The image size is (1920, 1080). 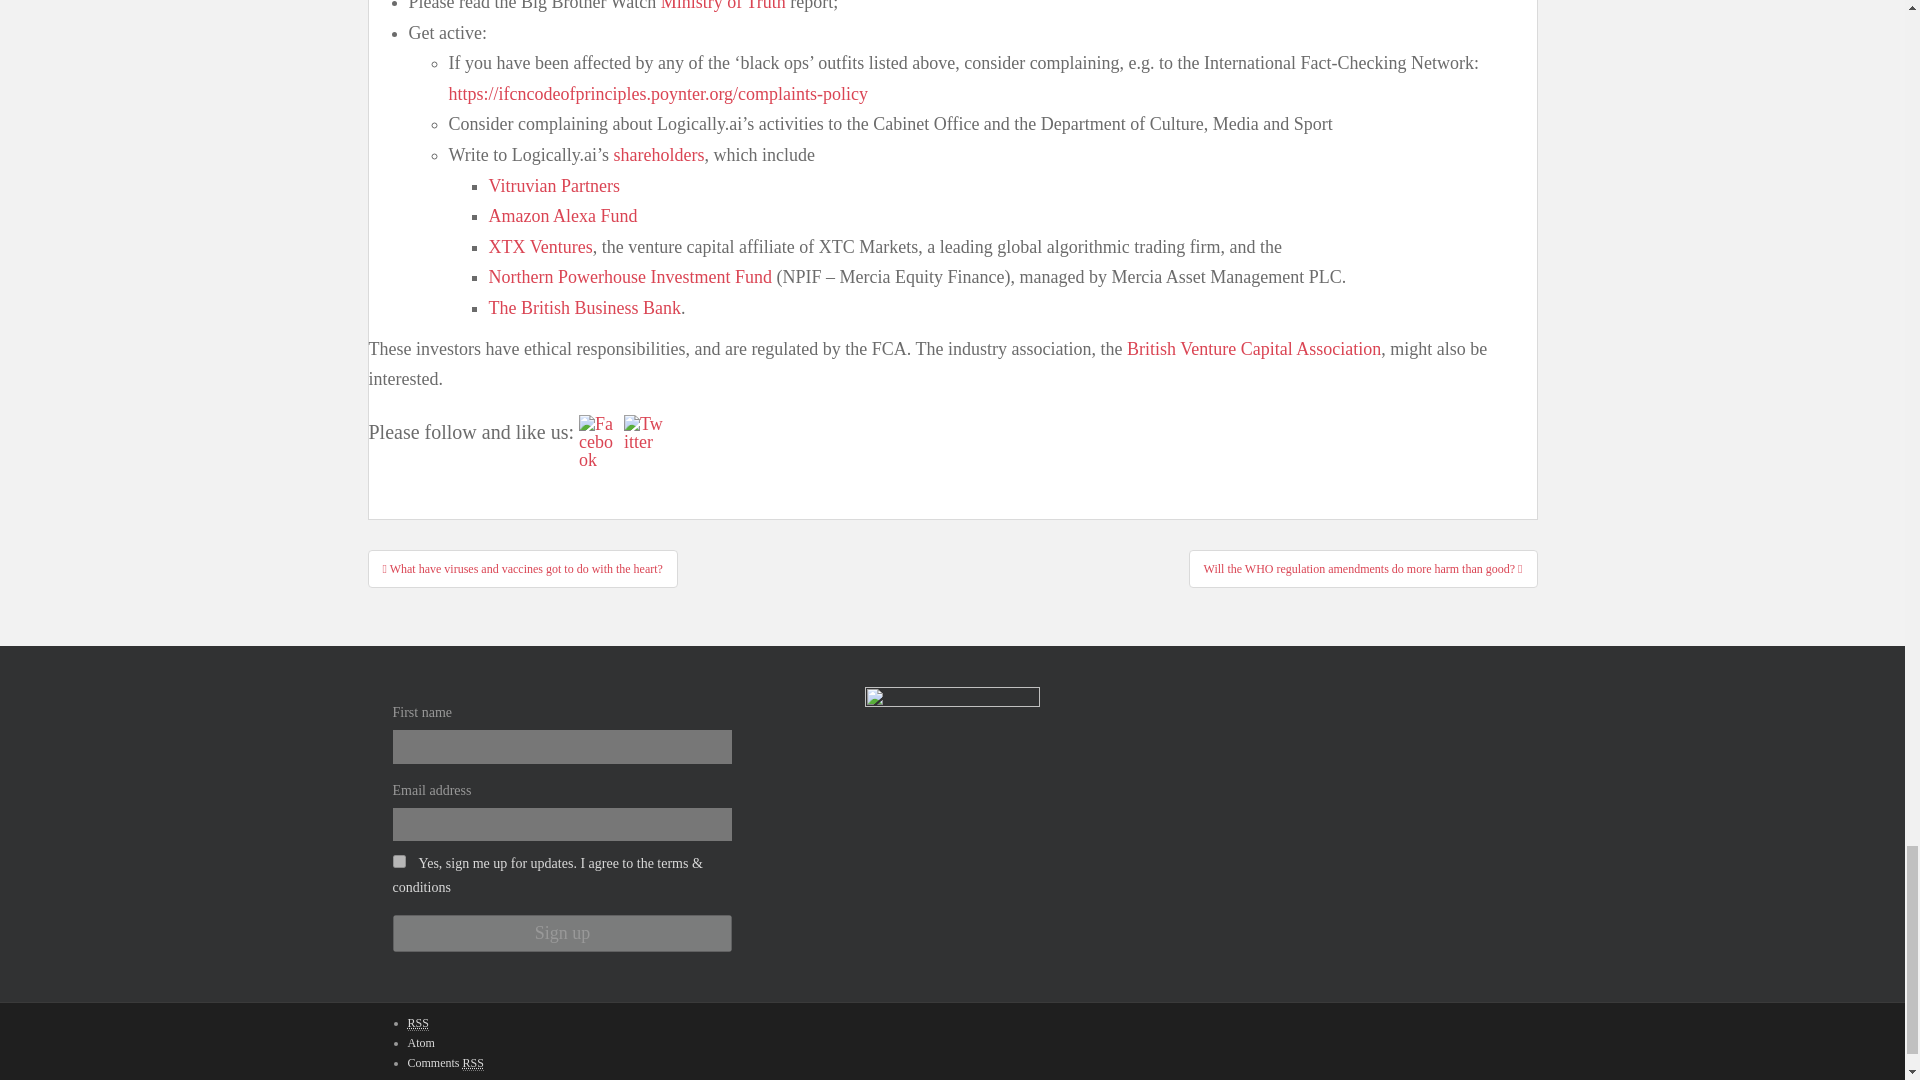 I want to click on 1, so click(x=398, y=862).